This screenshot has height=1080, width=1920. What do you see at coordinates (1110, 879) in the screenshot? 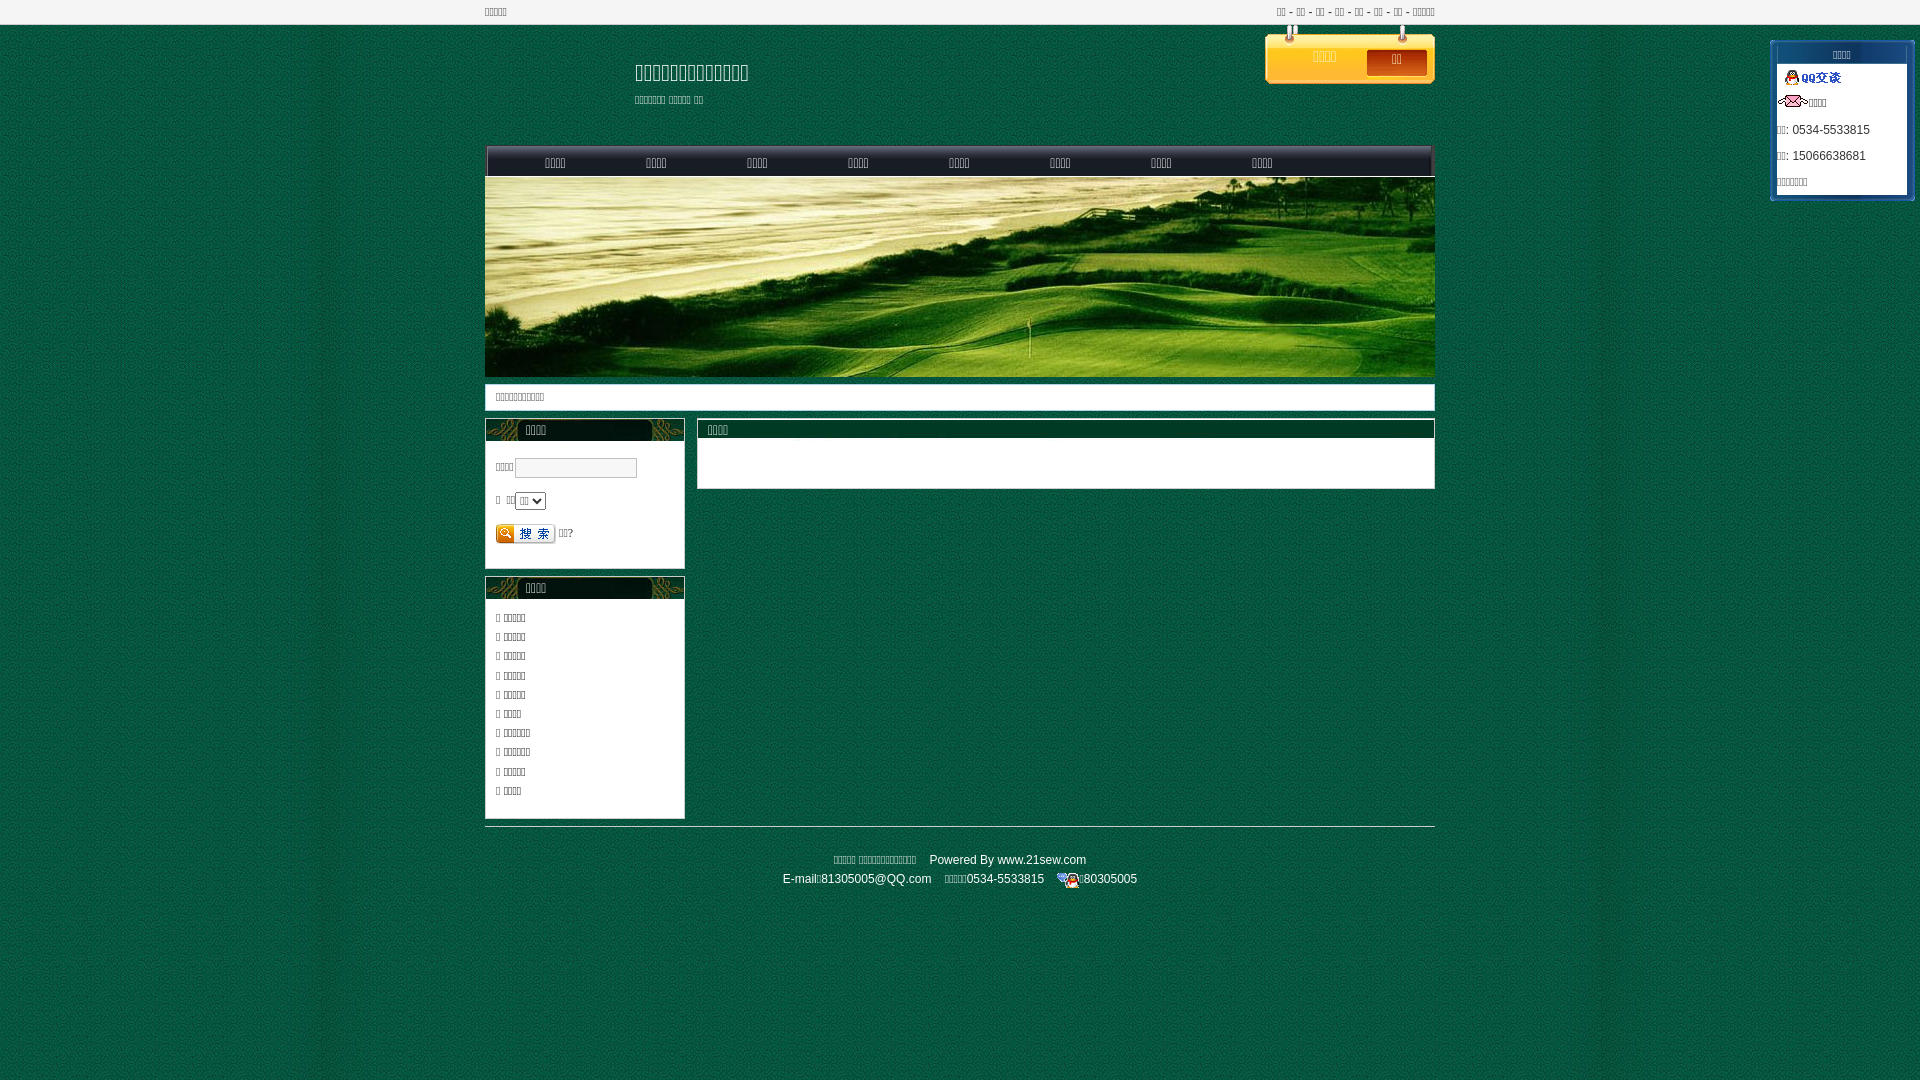
I see `80305005` at bounding box center [1110, 879].